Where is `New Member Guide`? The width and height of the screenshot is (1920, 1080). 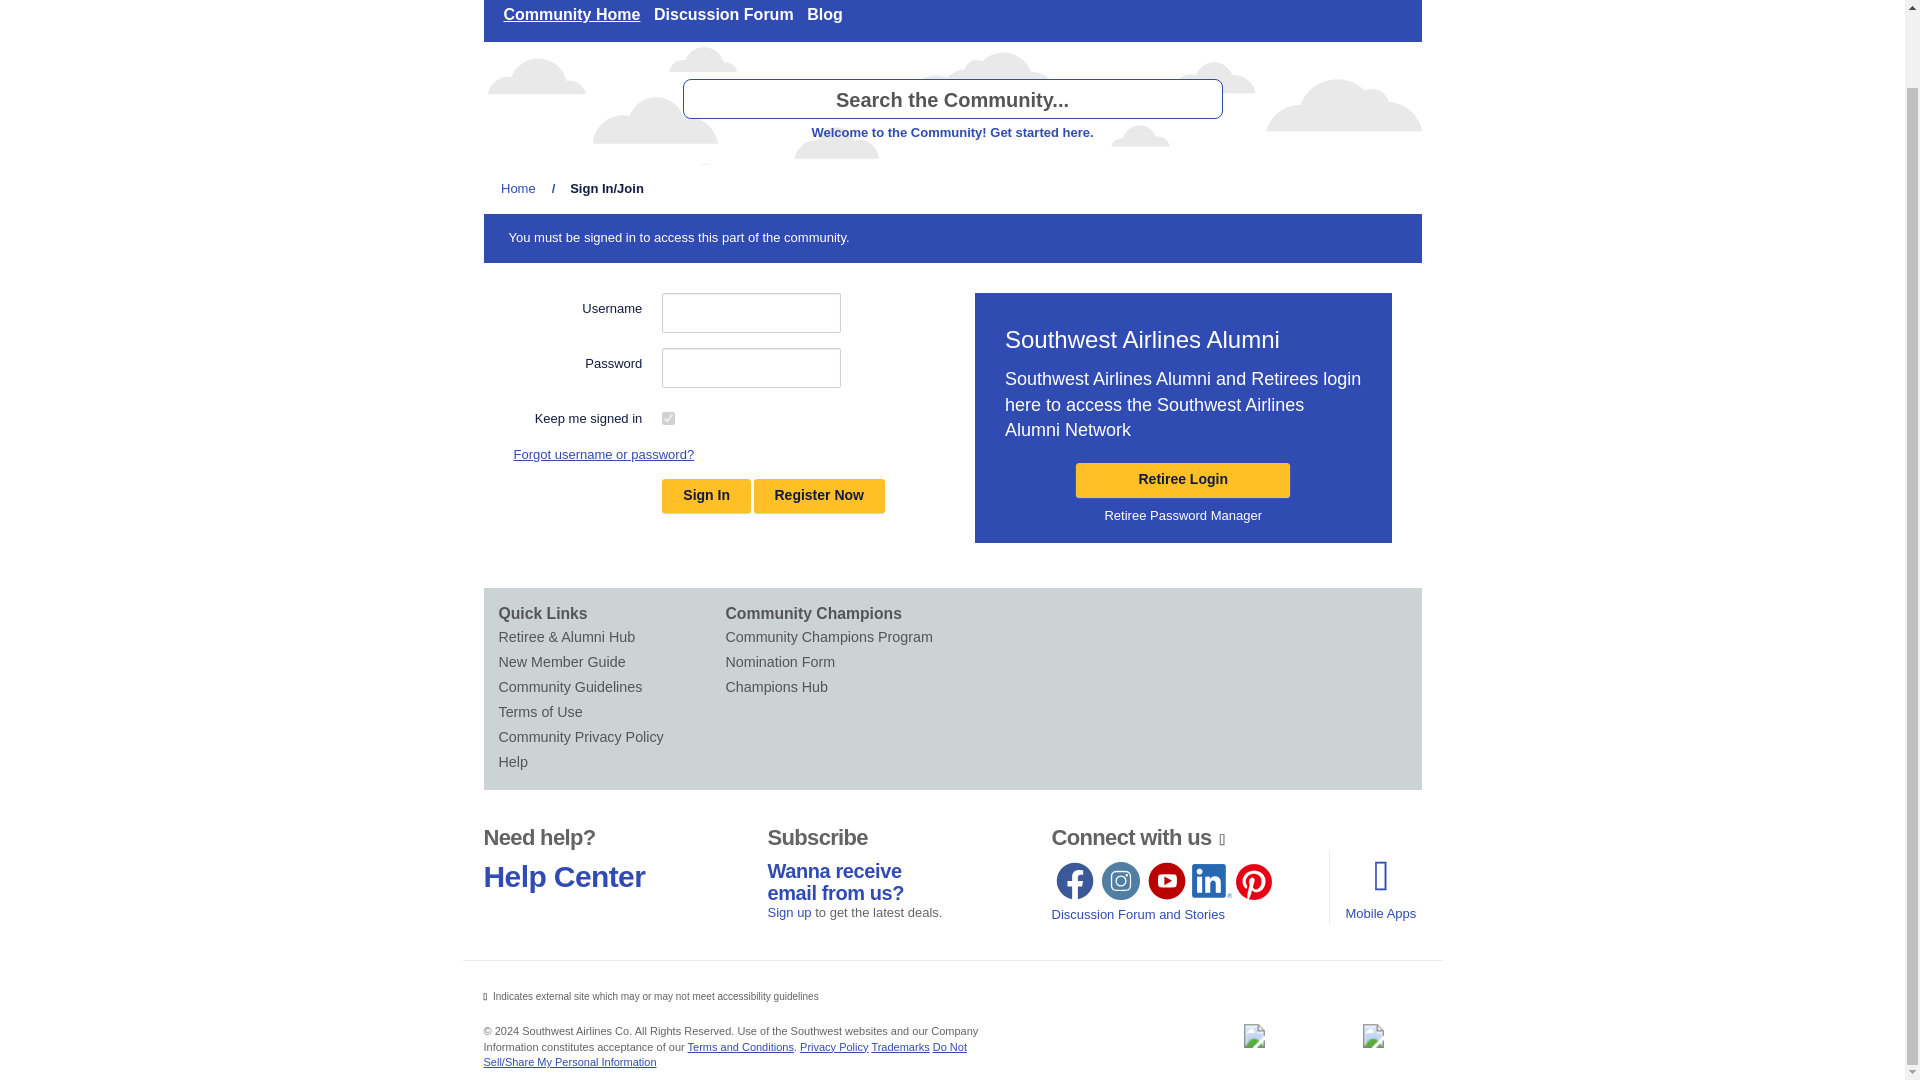 New Member Guide is located at coordinates (611, 662).